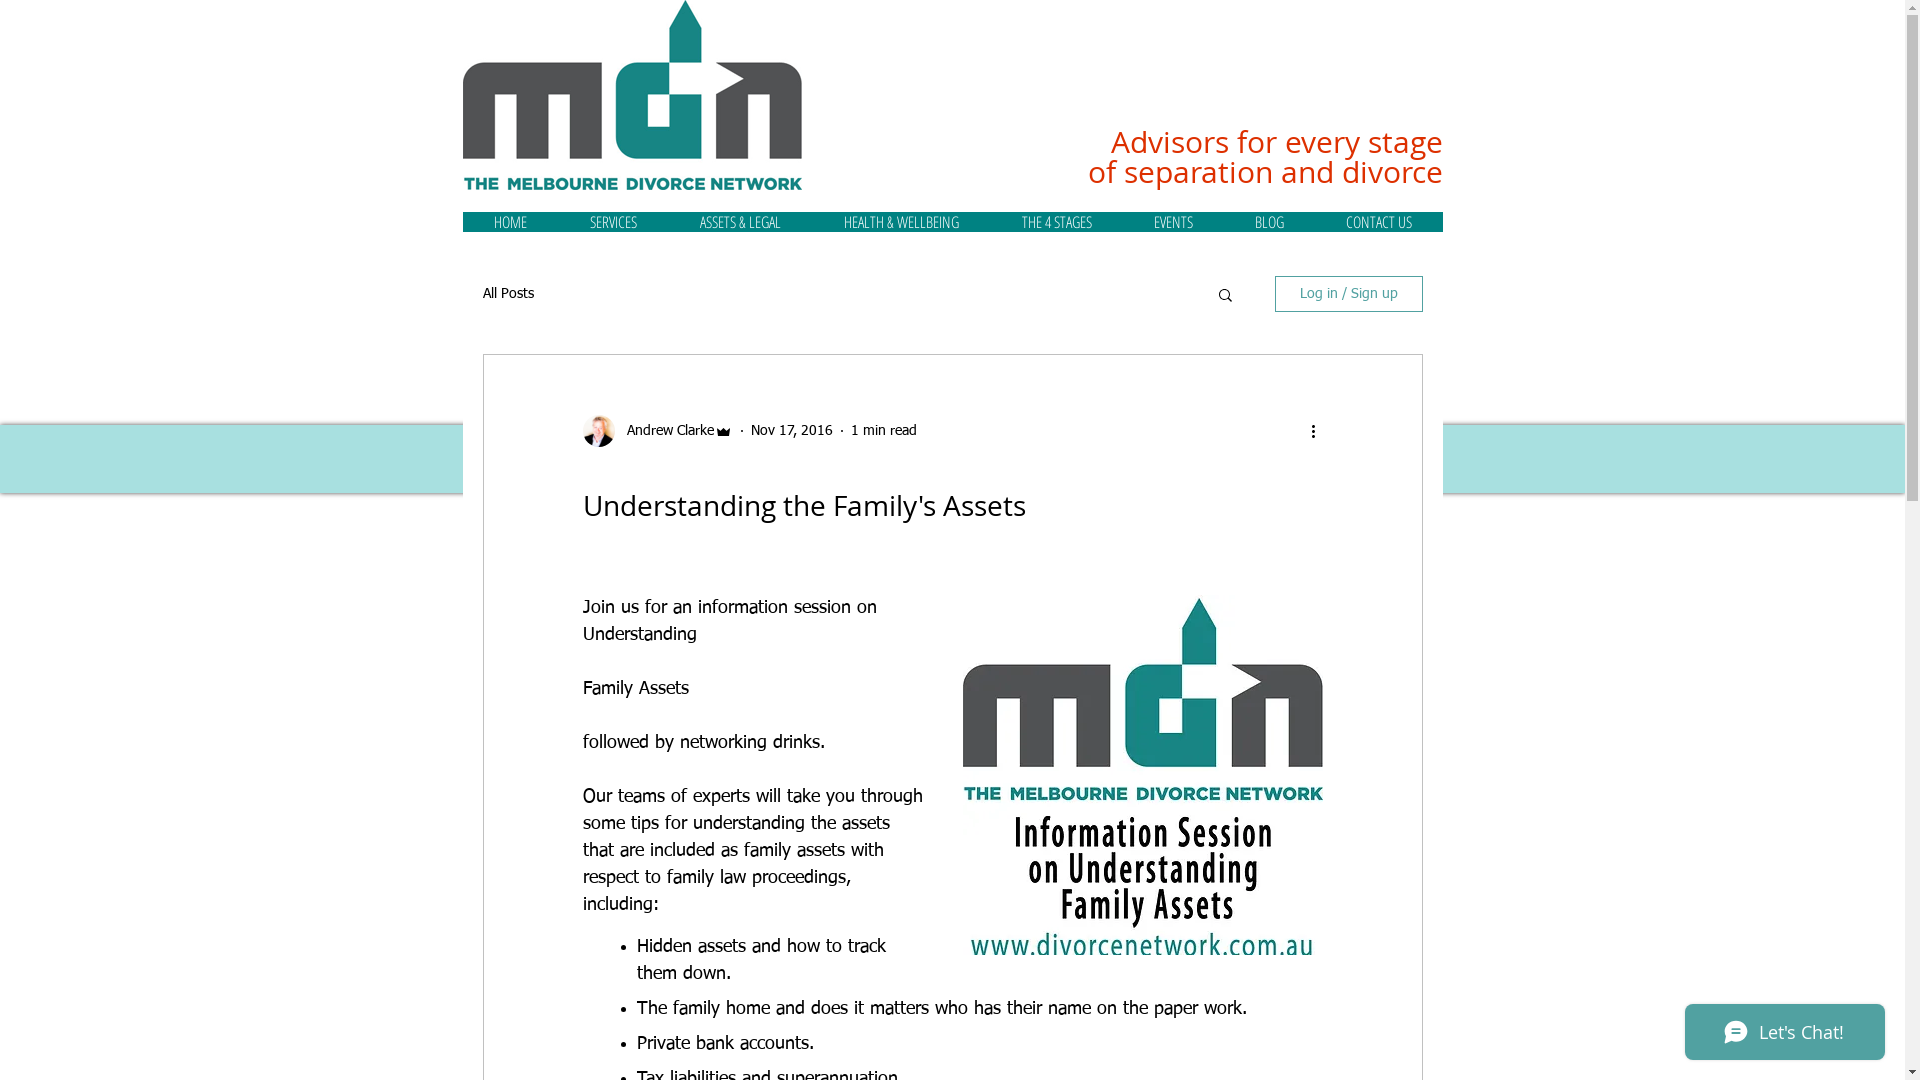 The image size is (1920, 1080). What do you see at coordinates (613, 222) in the screenshot?
I see `SERVICES` at bounding box center [613, 222].